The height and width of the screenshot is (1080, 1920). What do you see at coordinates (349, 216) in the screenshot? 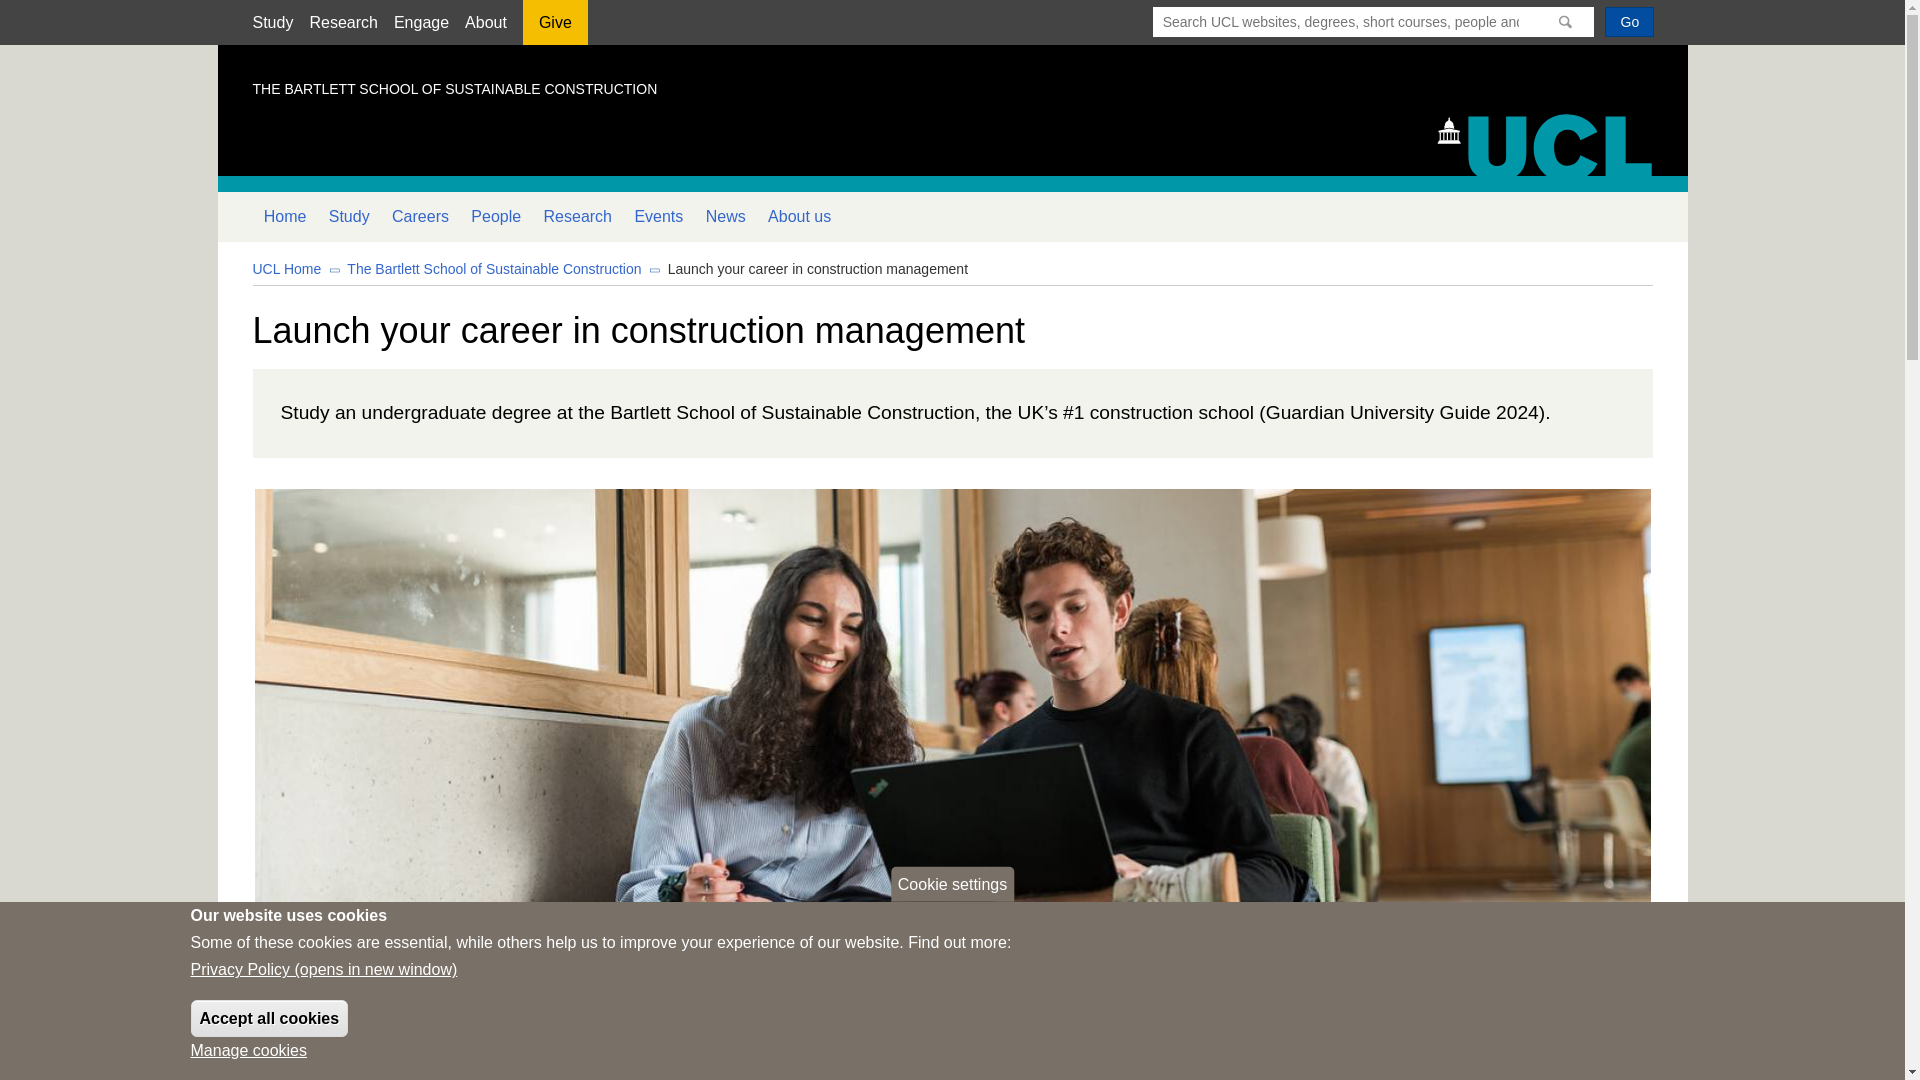
I see `Study` at bounding box center [349, 216].